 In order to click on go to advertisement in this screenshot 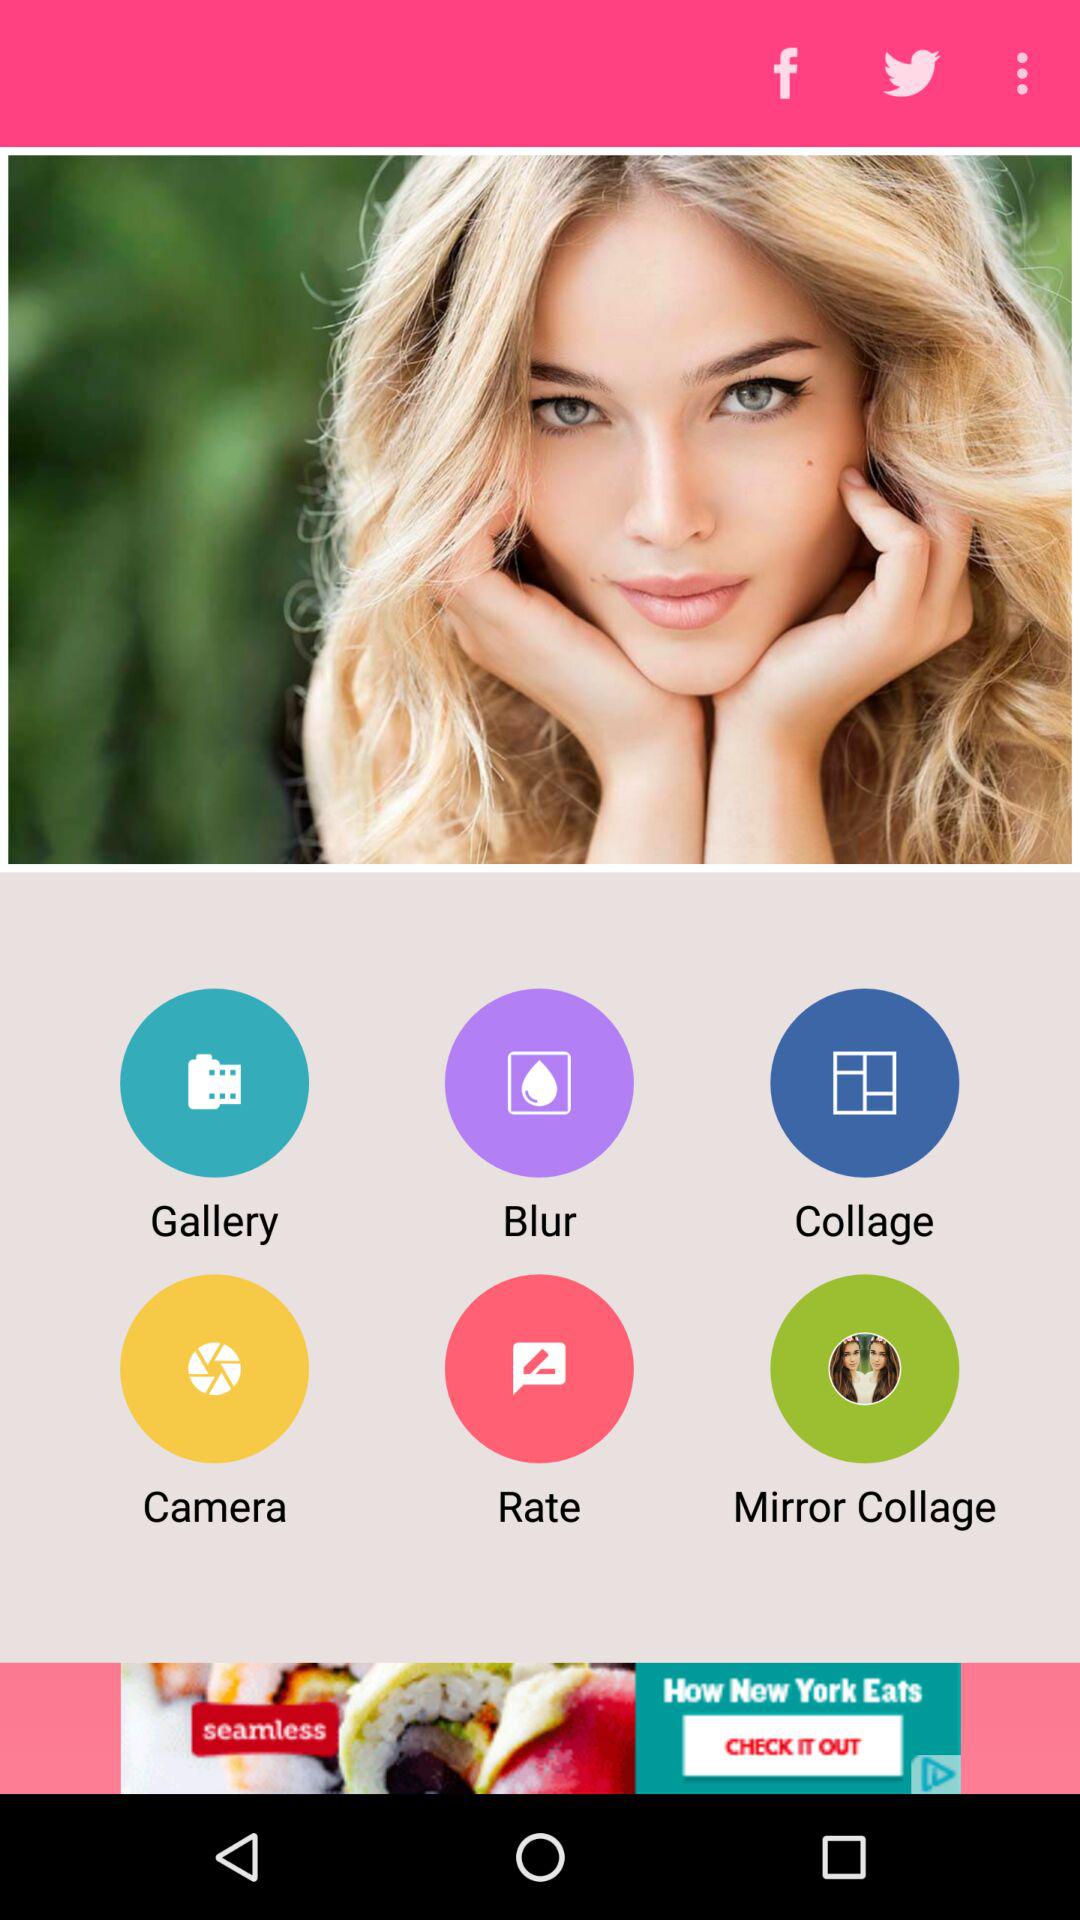, I will do `click(540, 1728)`.